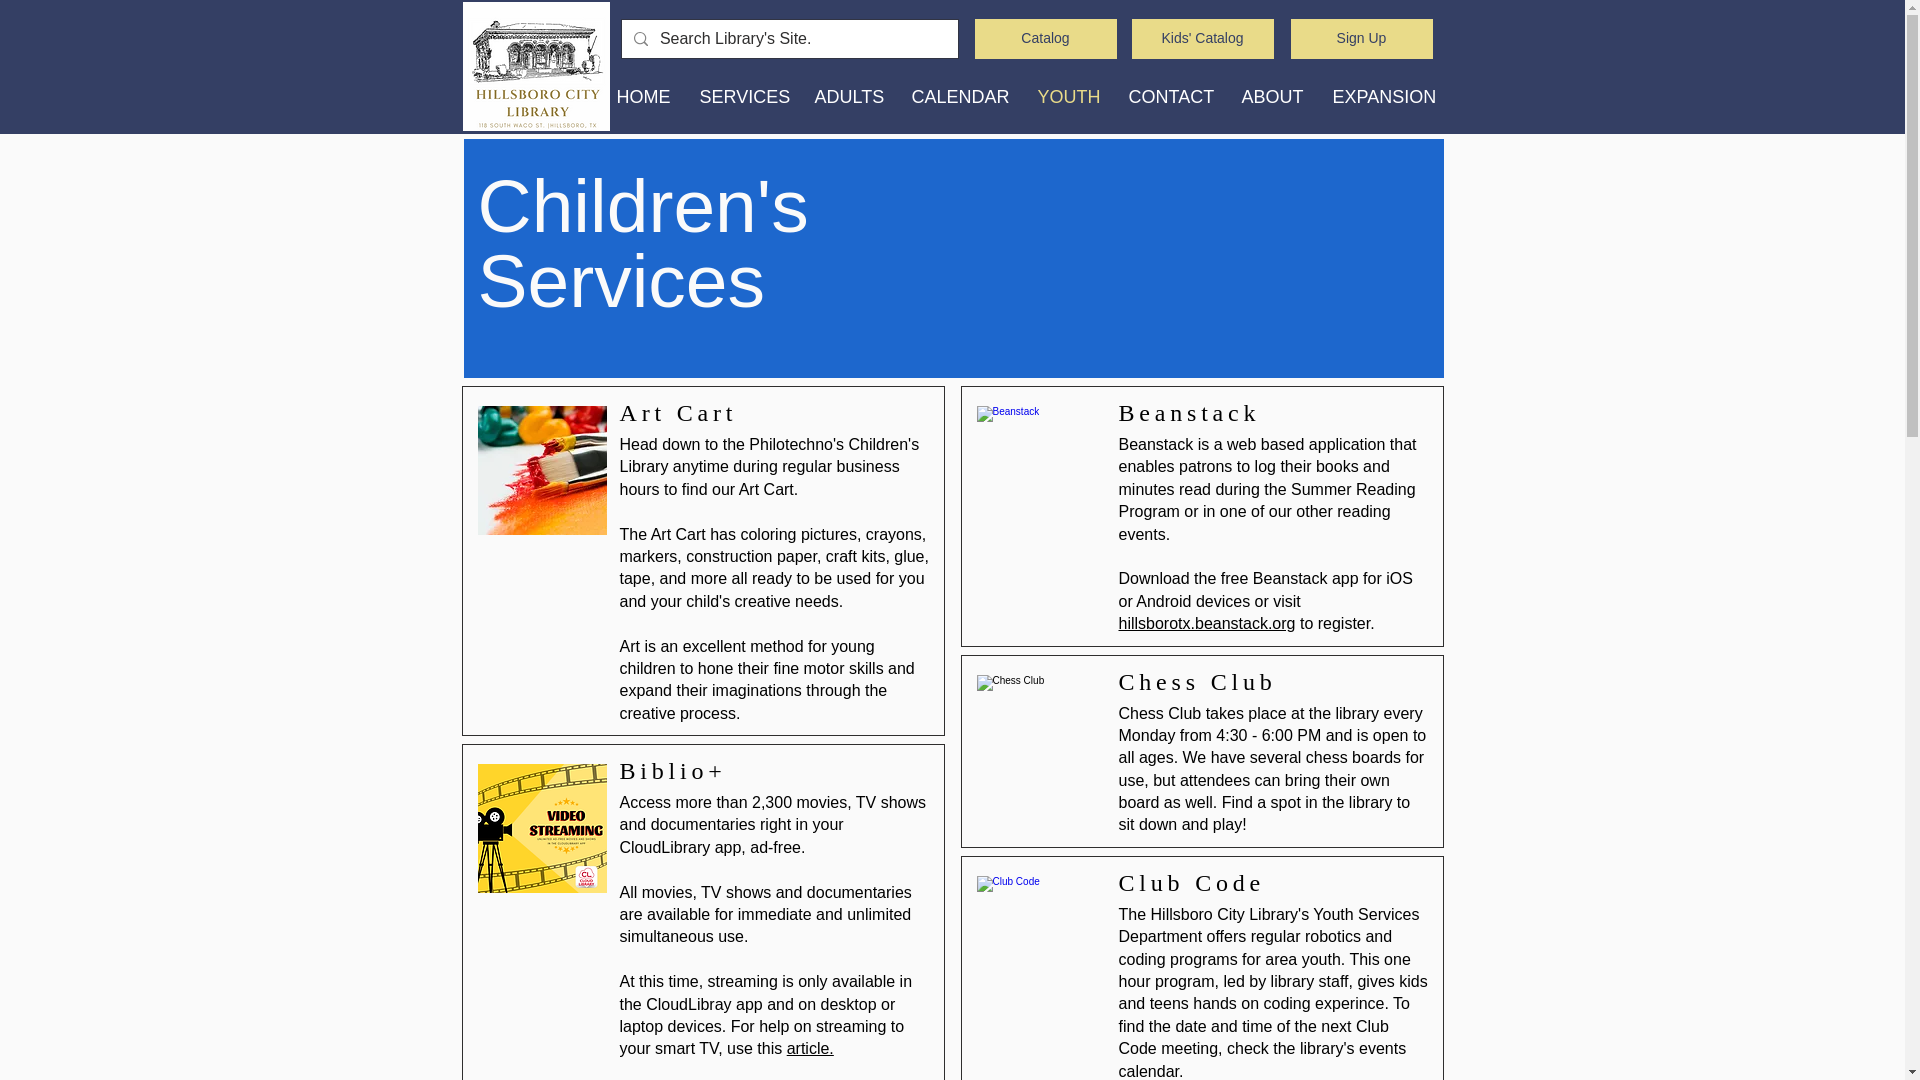 Image resolution: width=1920 pixels, height=1080 pixels. Describe the element at coordinates (1040, 940) in the screenshot. I see `Club Code` at that location.